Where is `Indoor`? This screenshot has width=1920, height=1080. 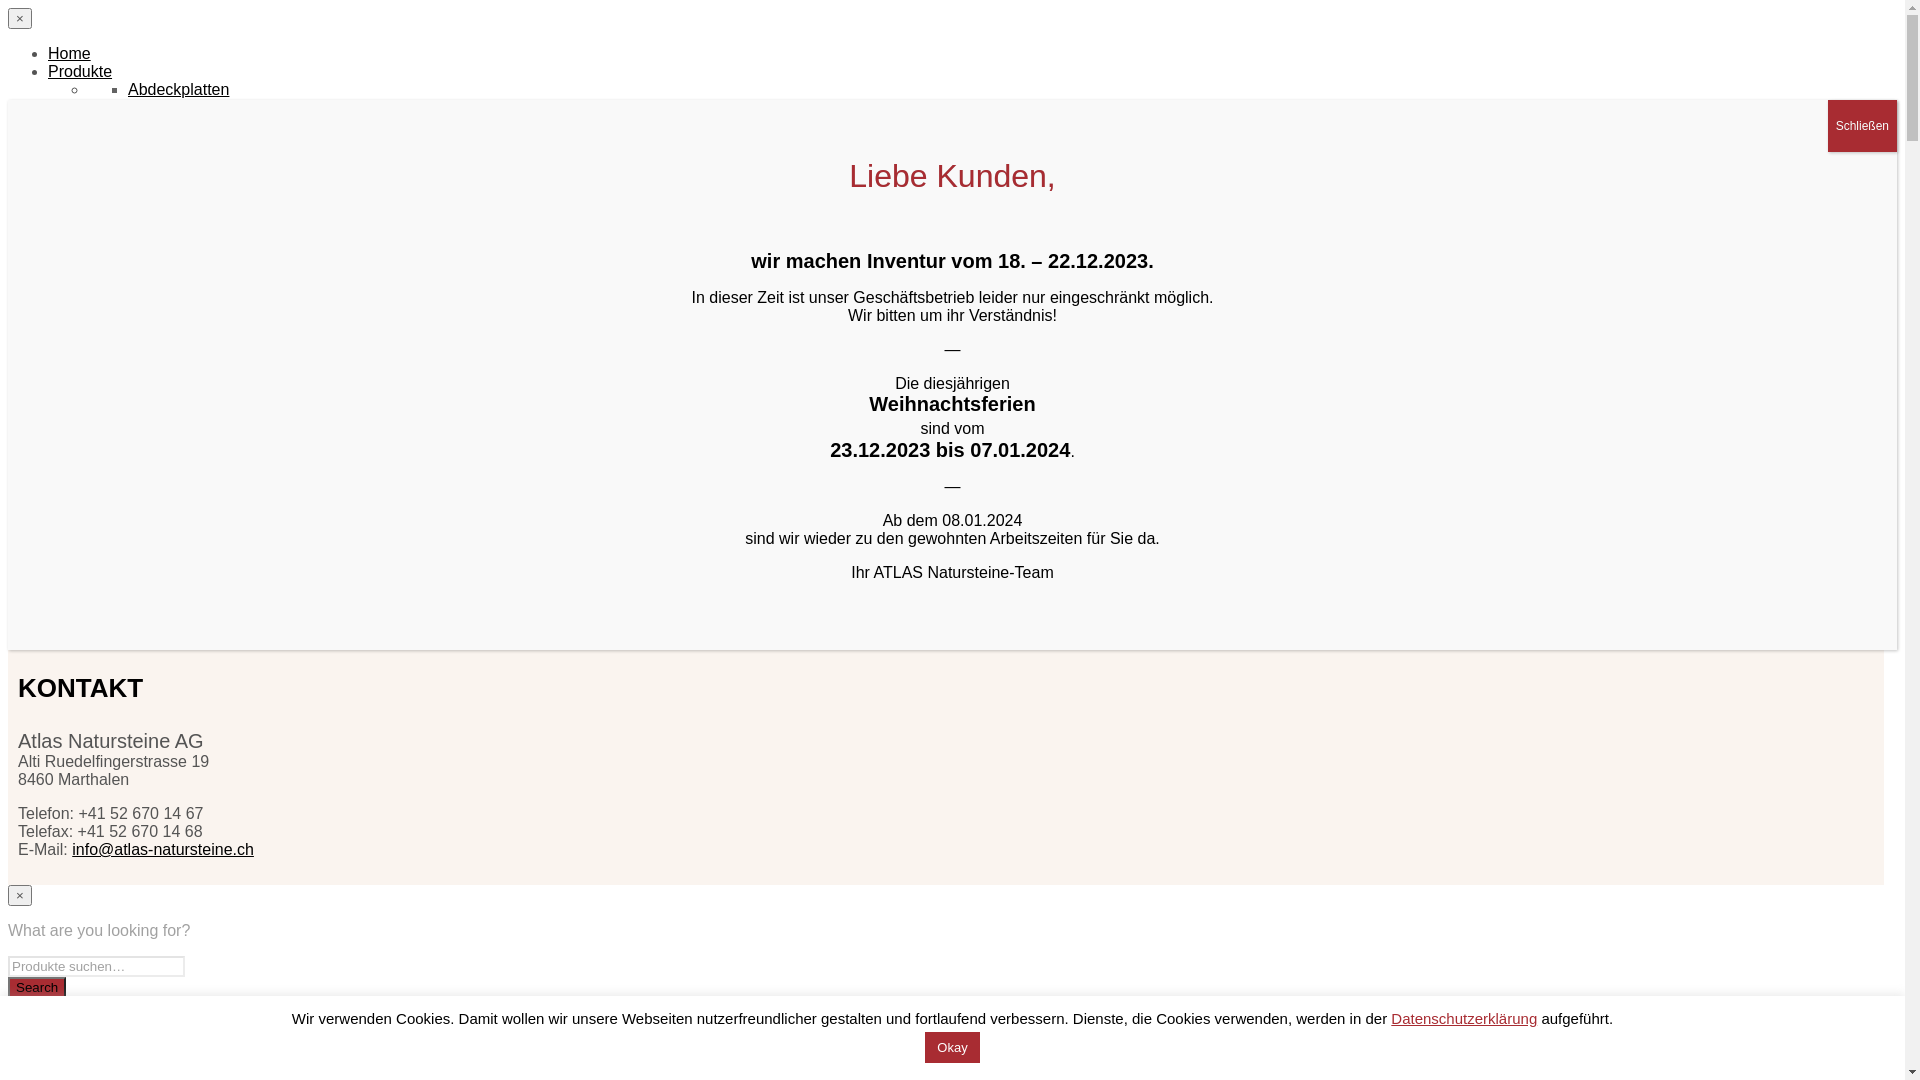
Indoor is located at coordinates (150, 252).